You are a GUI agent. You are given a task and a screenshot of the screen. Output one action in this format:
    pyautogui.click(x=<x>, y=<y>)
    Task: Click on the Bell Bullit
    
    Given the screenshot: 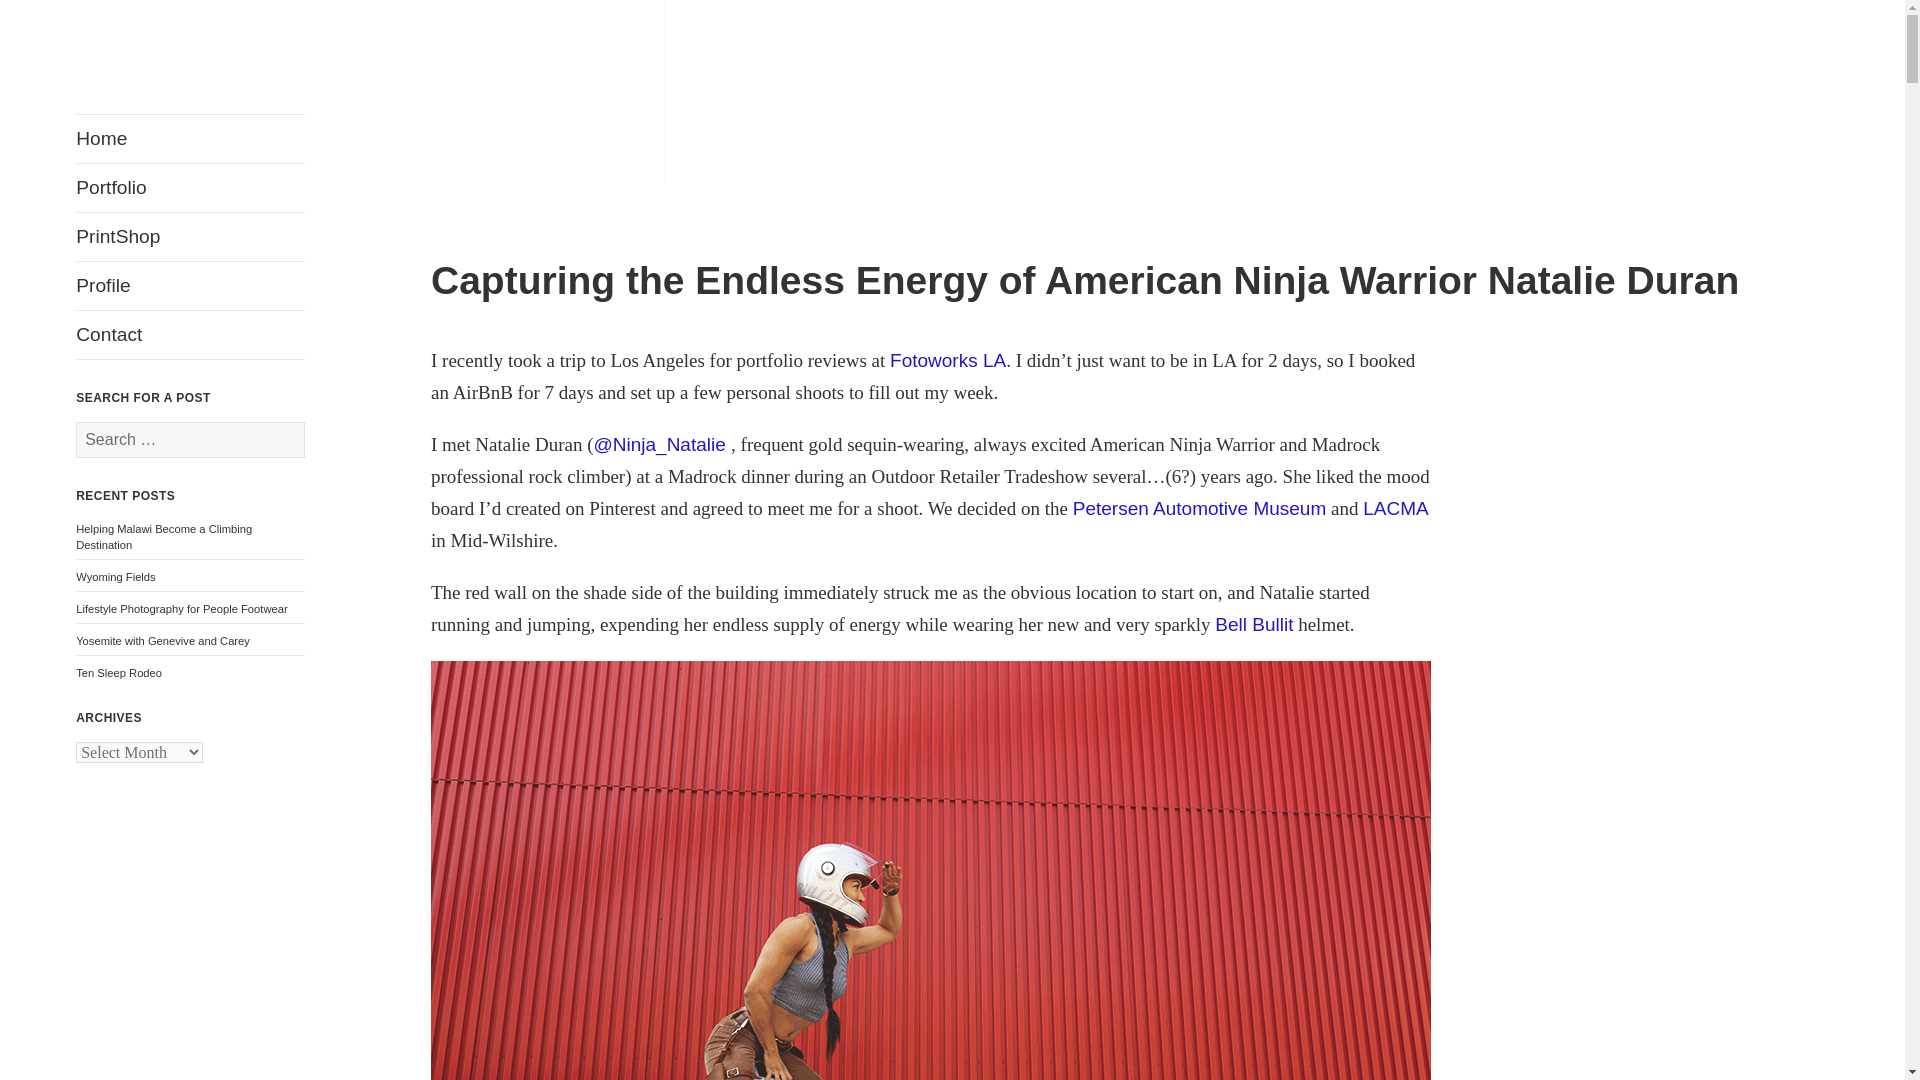 What is the action you would take?
    pyautogui.click(x=1254, y=624)
    